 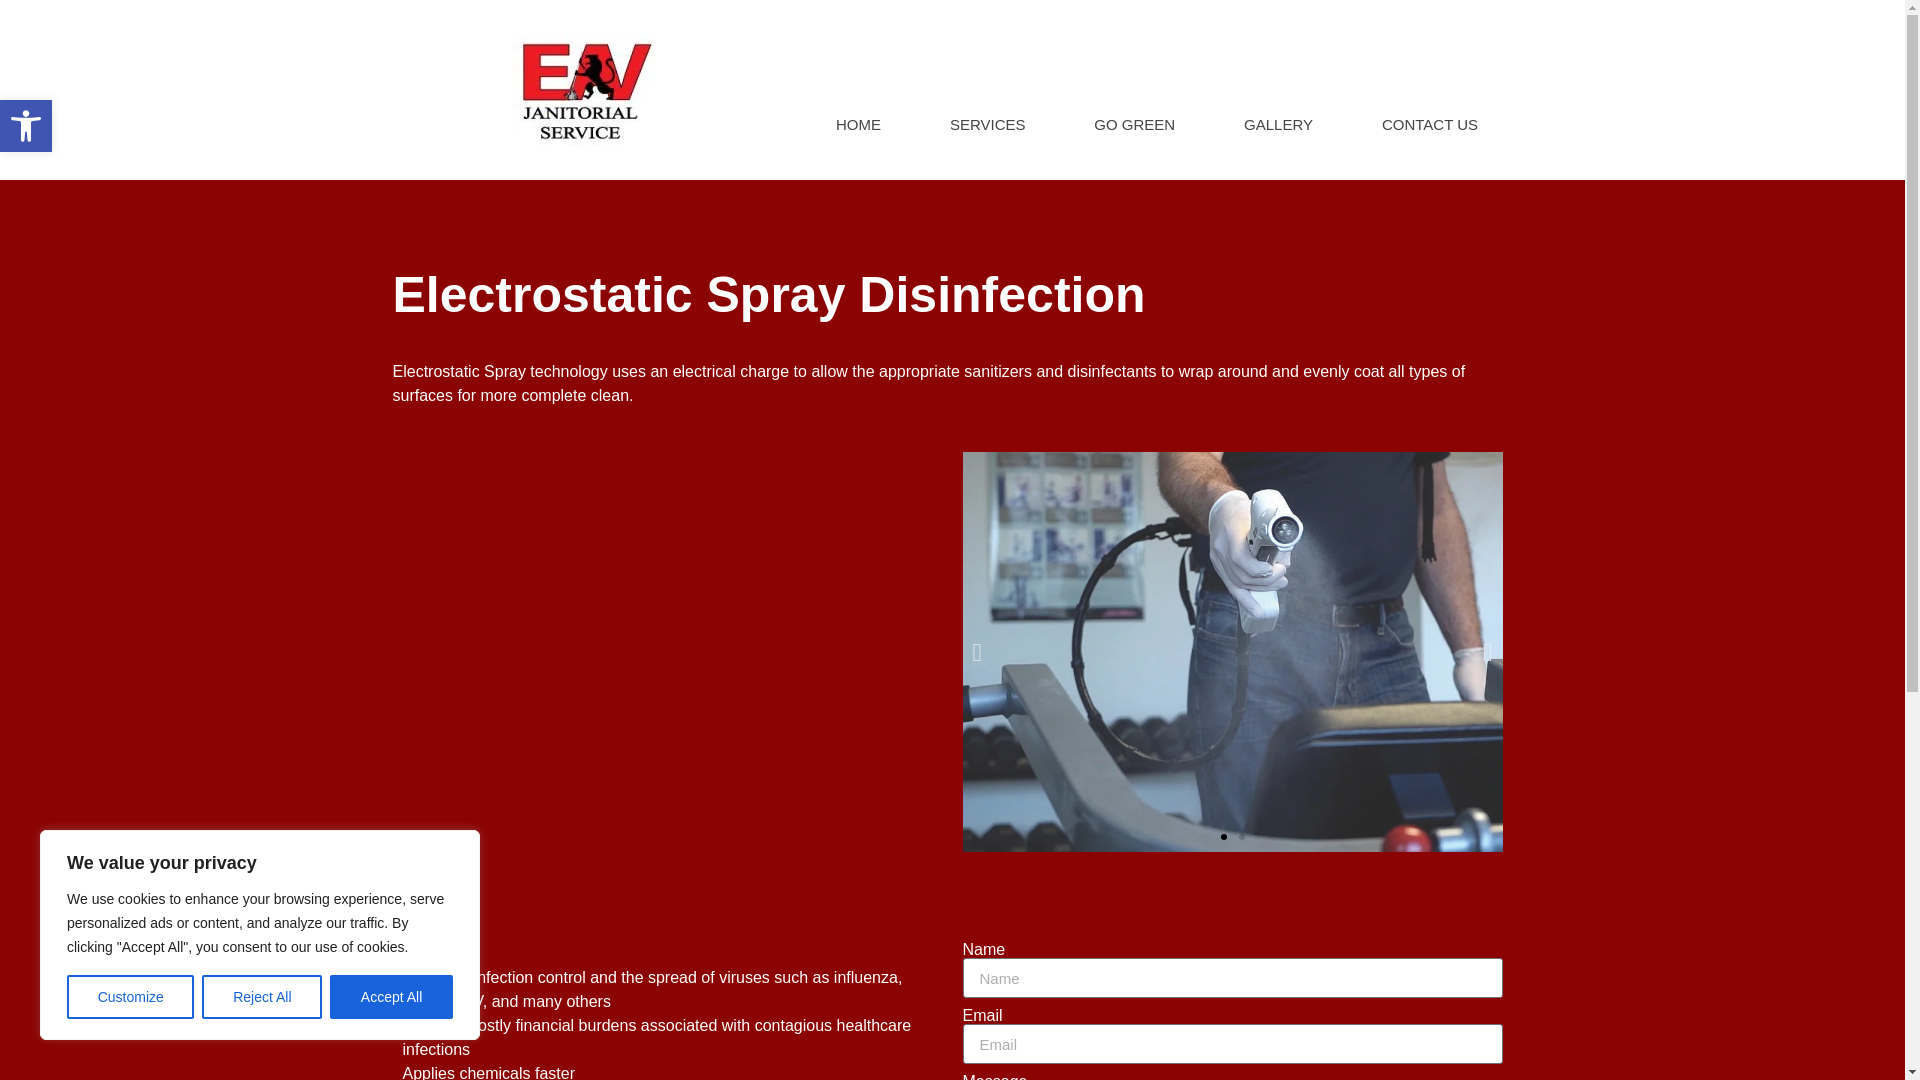 What do you see at coordinates (26, 126) in the screenshot?
I see `Accessibility Tools` at bounding box center [26, 126].